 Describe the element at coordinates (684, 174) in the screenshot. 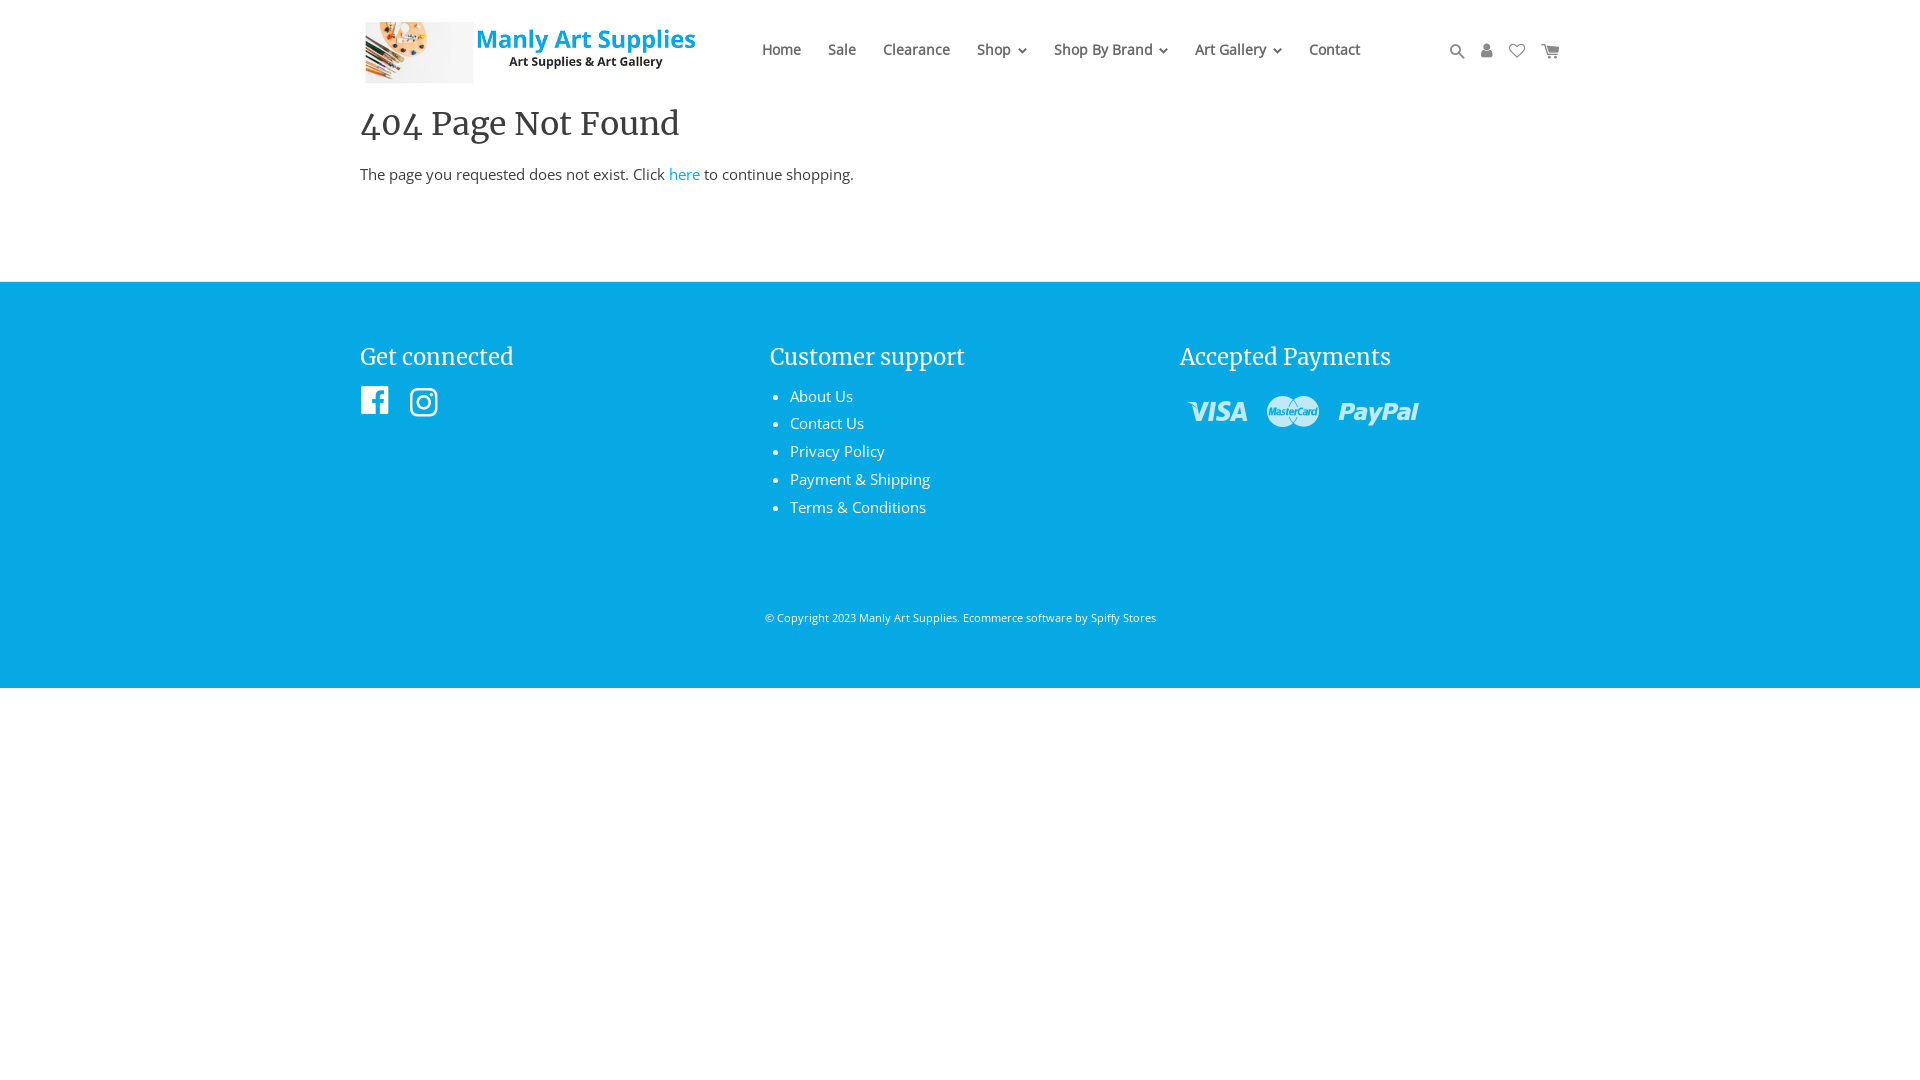

I see `here` at that location.